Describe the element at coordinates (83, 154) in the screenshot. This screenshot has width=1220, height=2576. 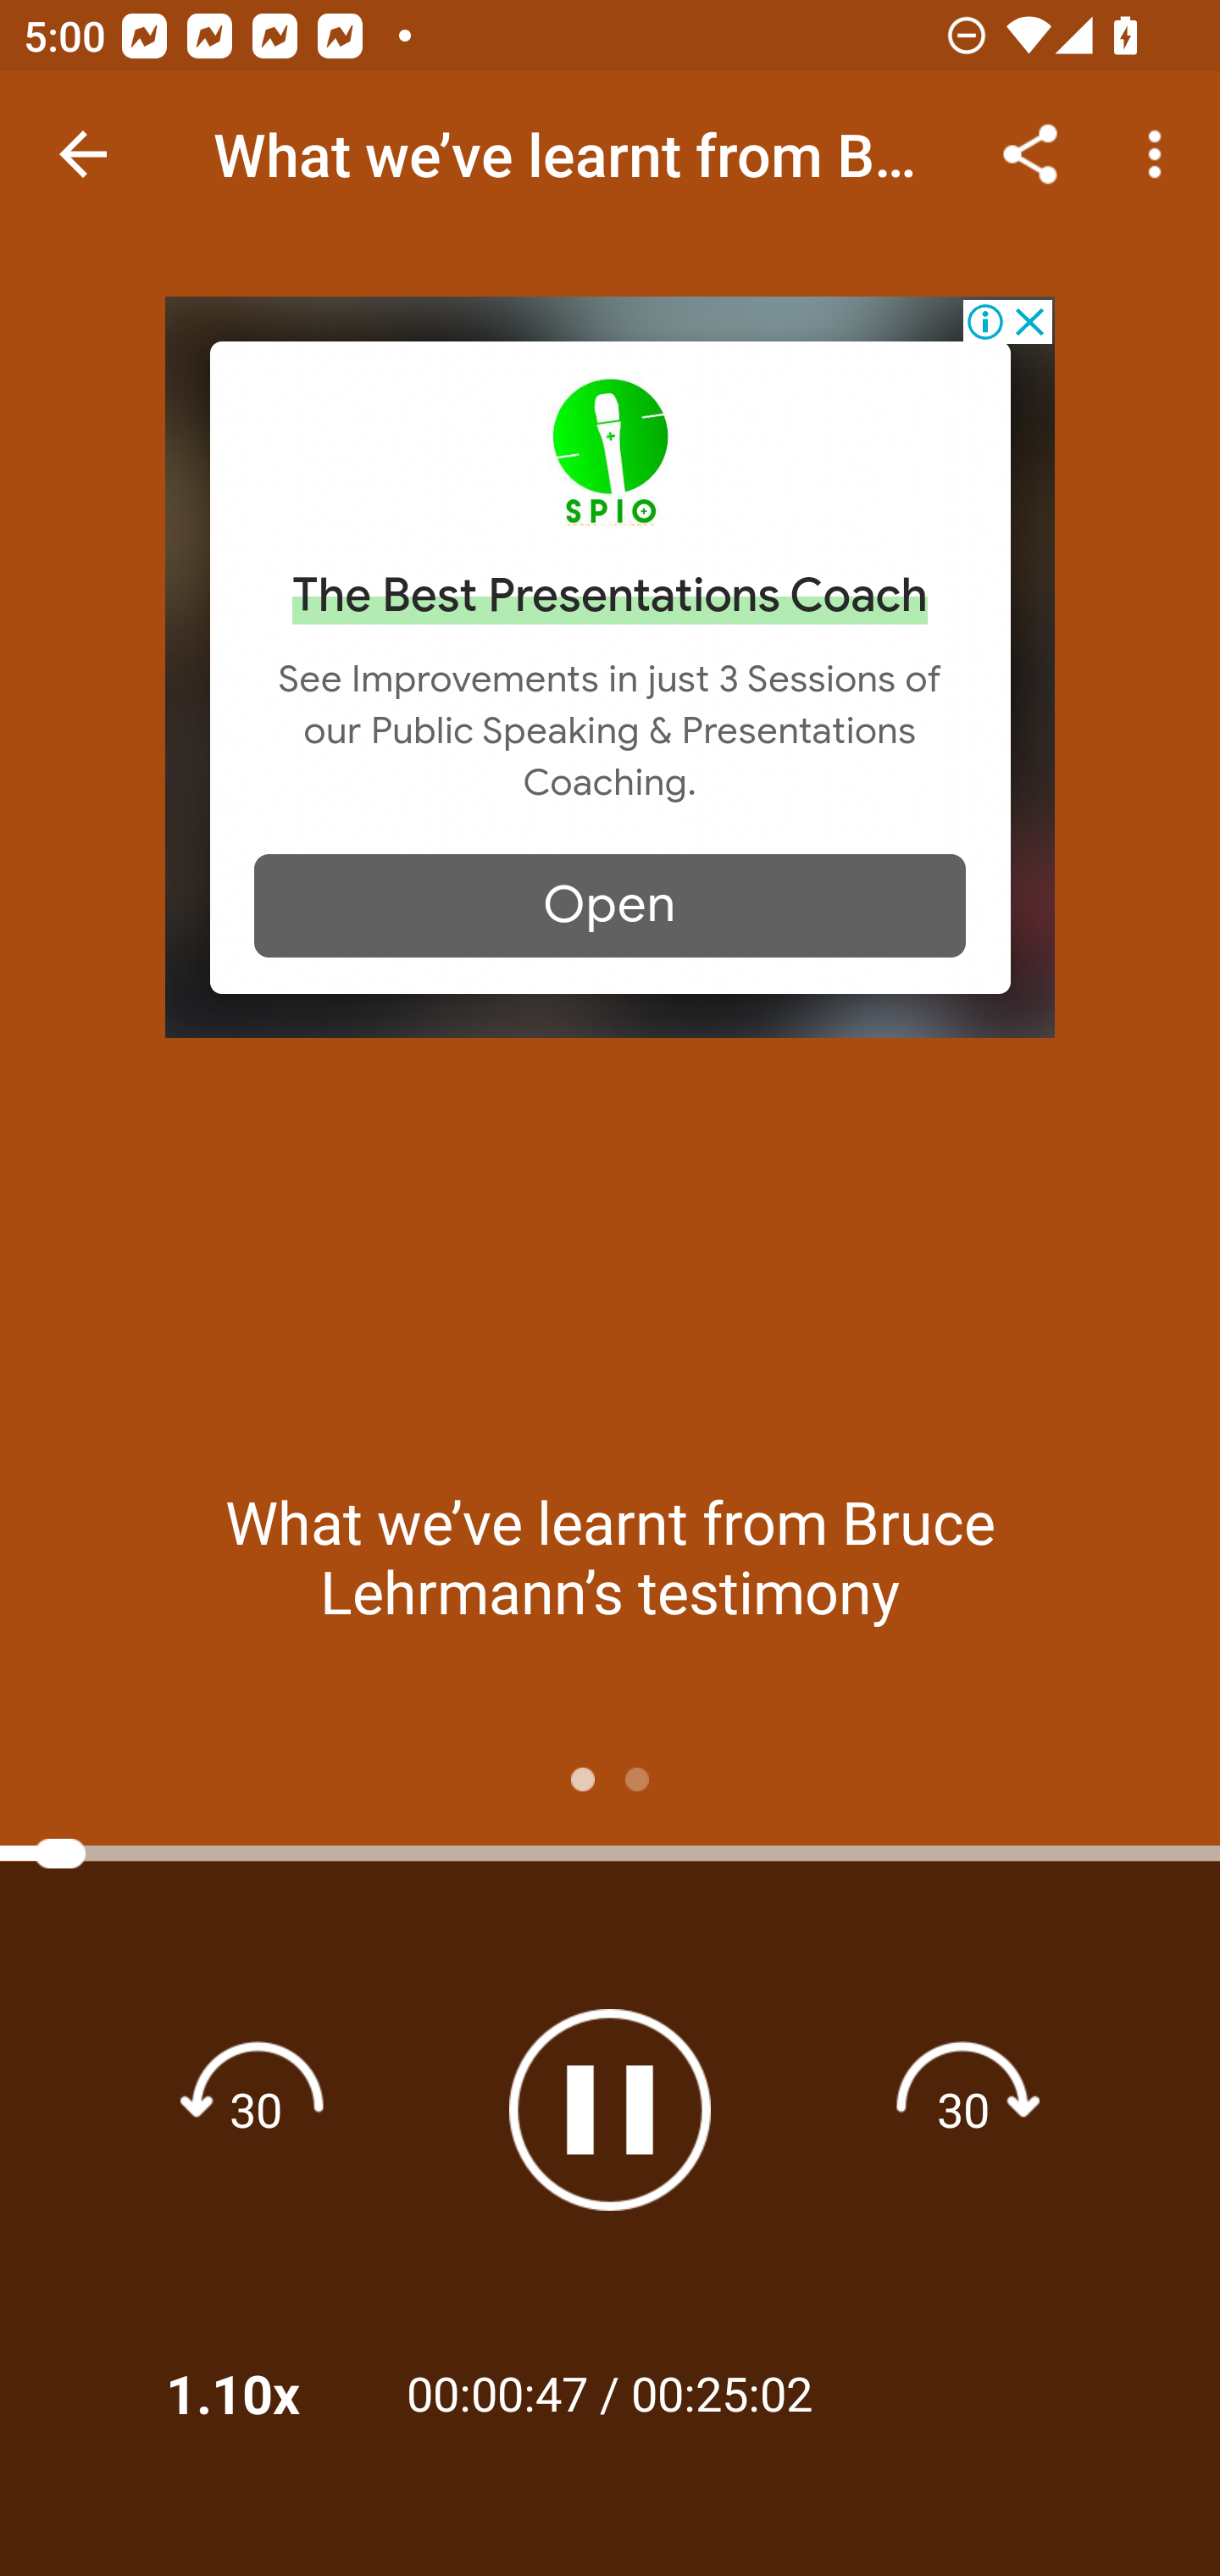
I see `Navigate up` at that location.